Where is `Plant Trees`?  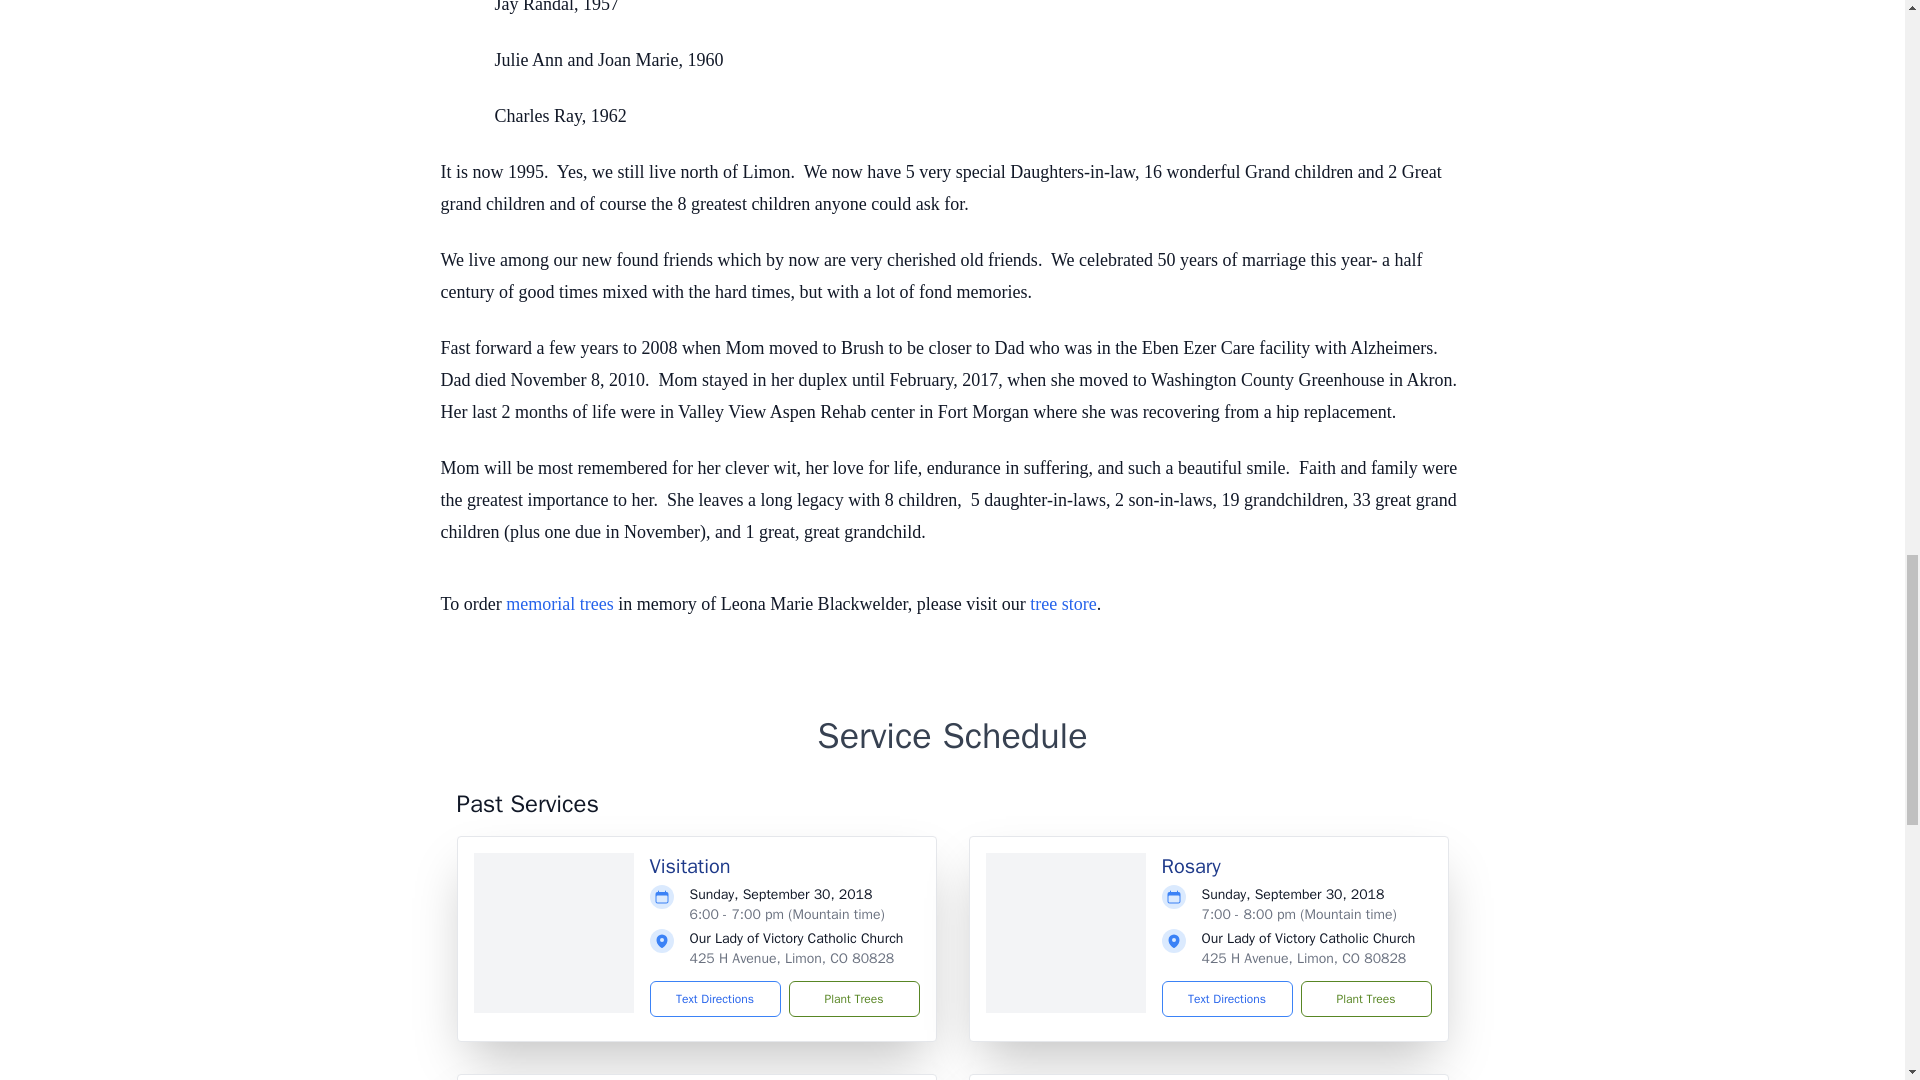
Plant Trees is located at coordinates (853, 998).